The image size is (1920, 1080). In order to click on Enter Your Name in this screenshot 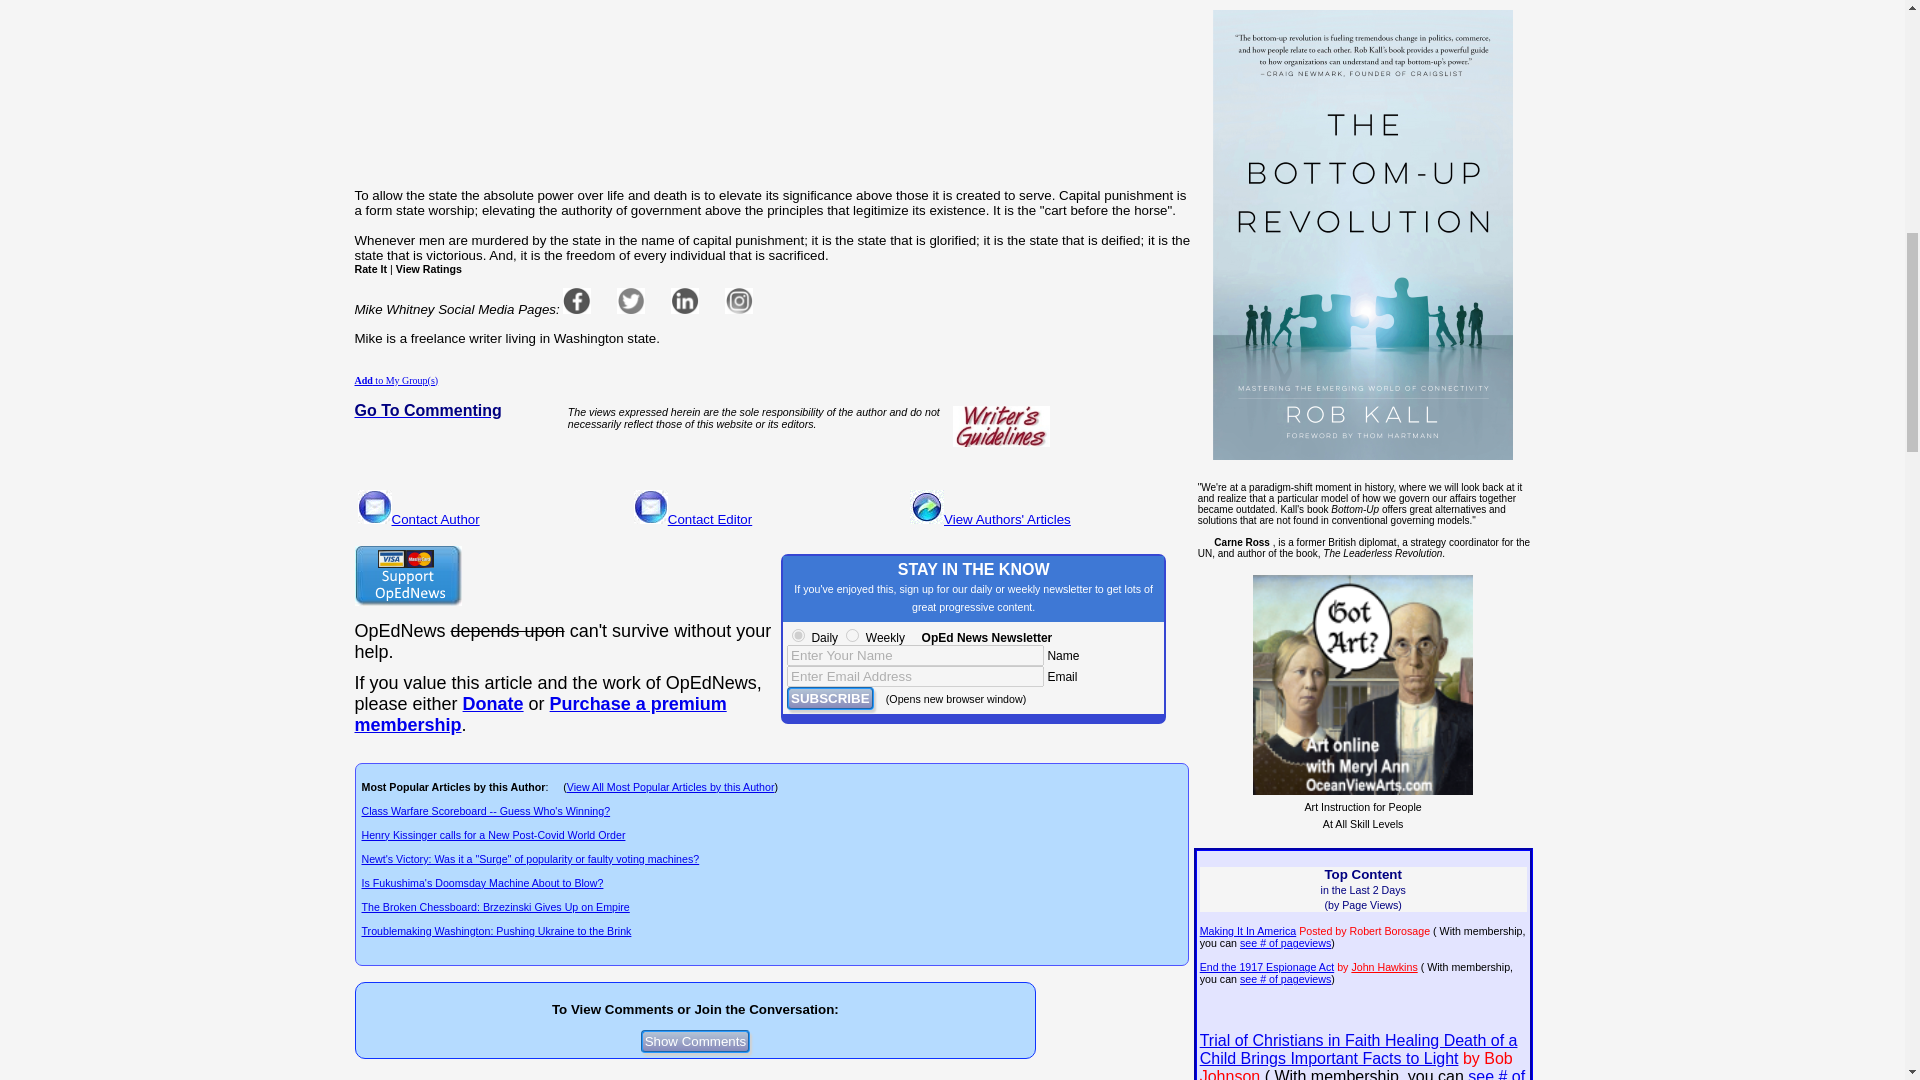, I will do `click(916, 655)`.